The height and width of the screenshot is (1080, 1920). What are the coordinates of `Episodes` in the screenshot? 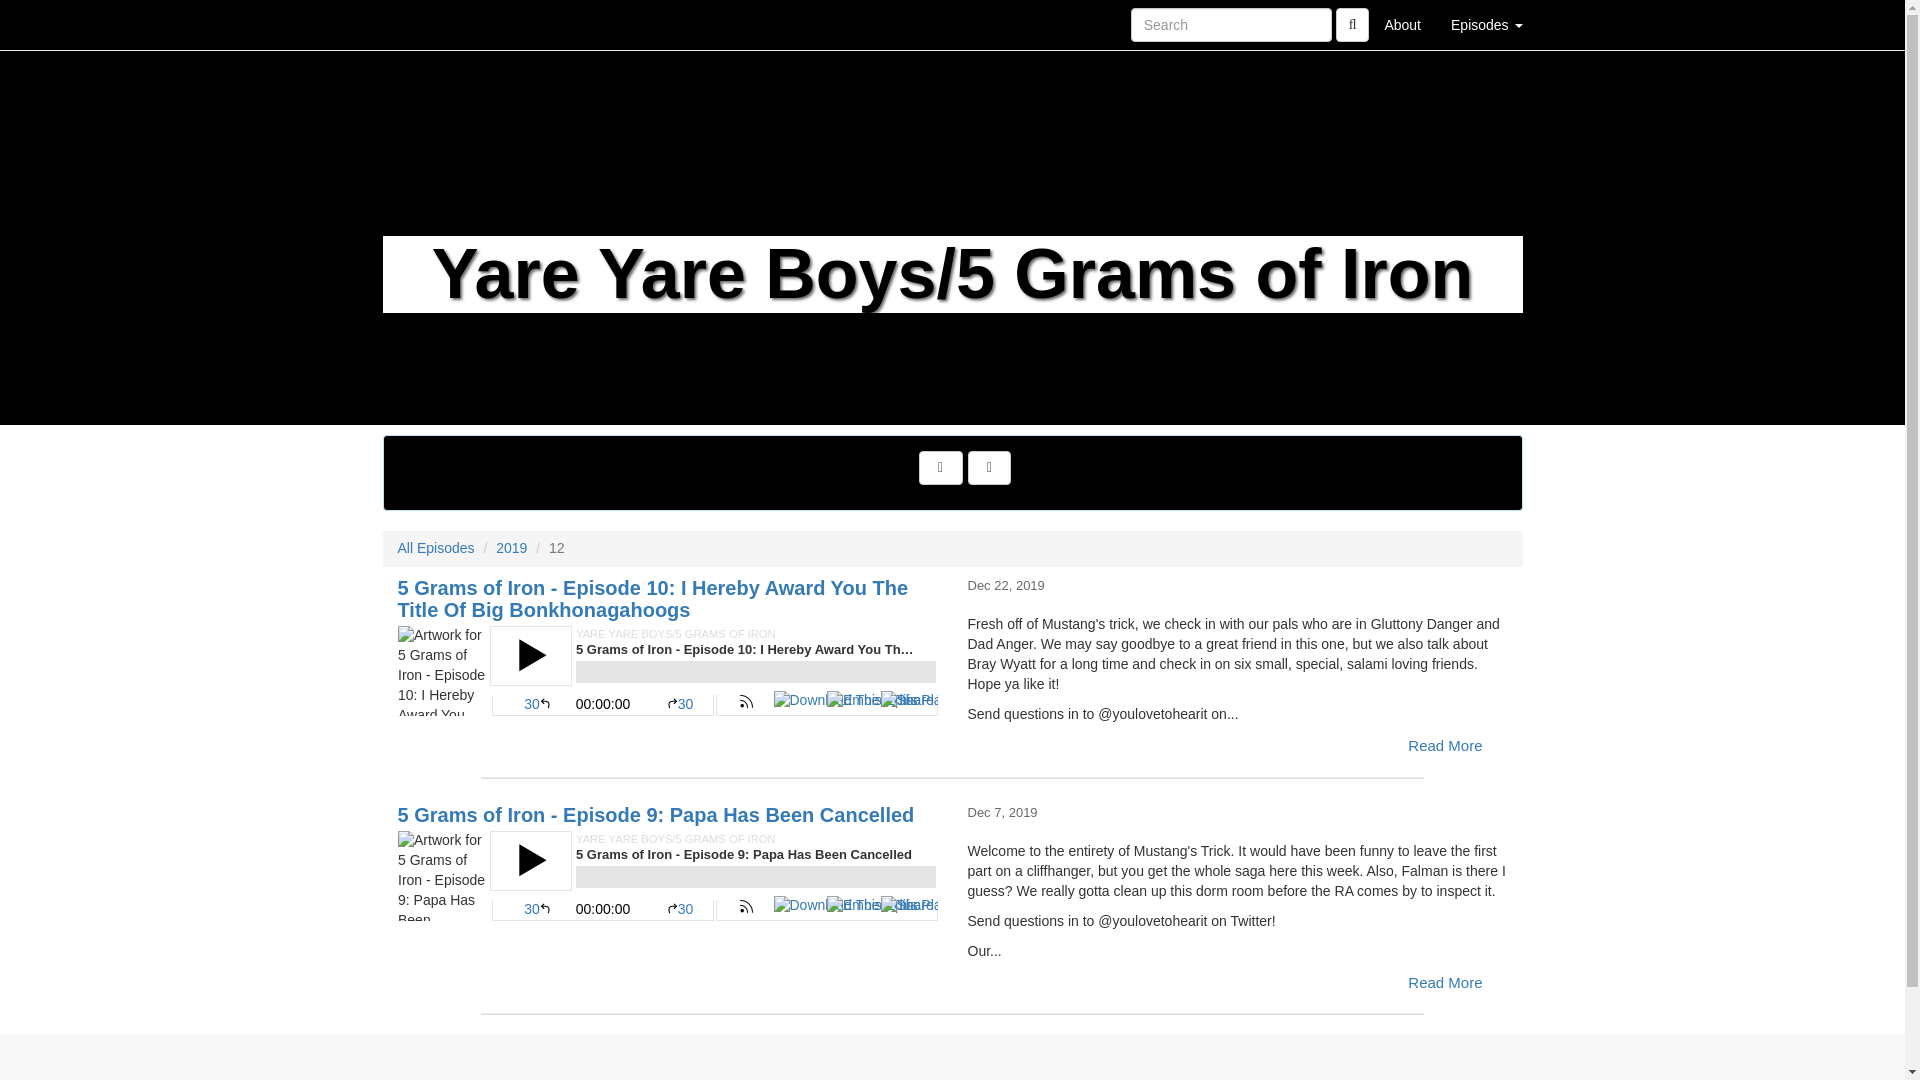 It's located at (1486, 24).